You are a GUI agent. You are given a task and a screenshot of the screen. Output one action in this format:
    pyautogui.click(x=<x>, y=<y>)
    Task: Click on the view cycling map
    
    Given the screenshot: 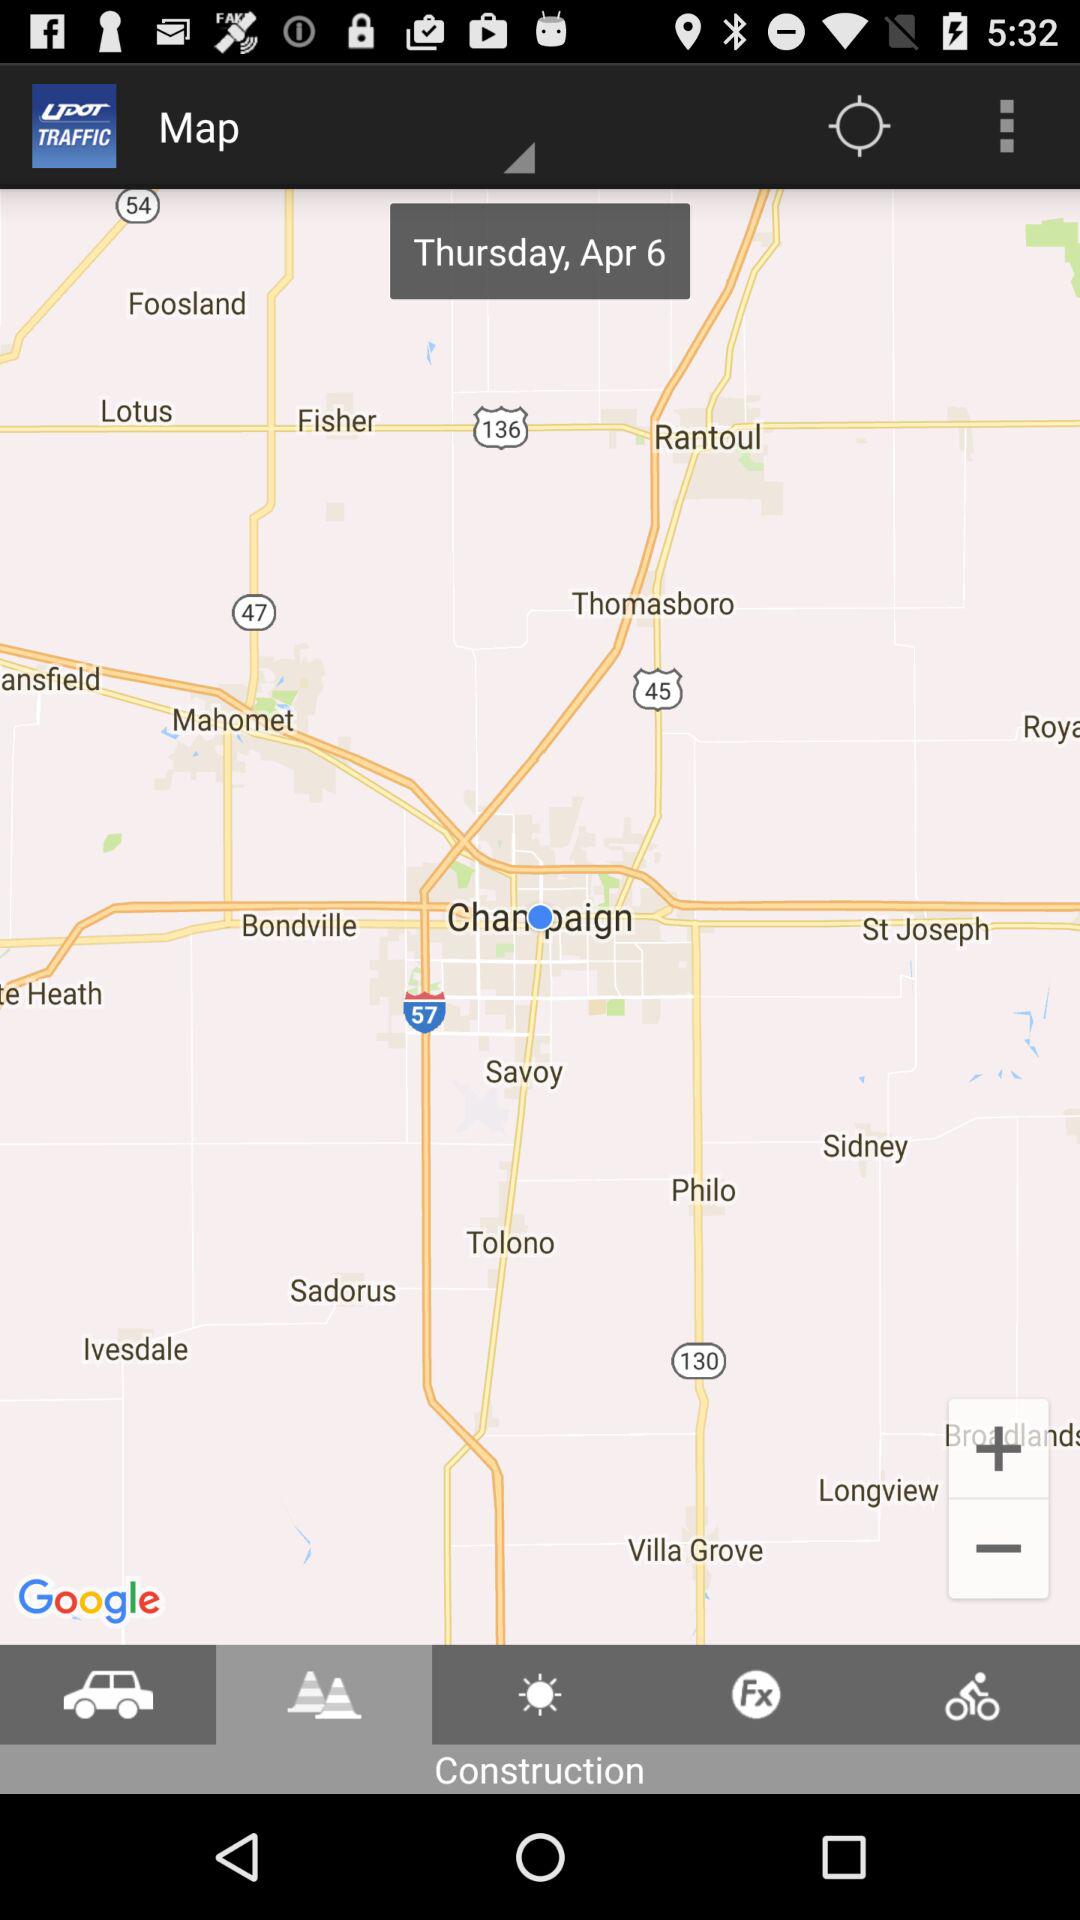 What is the action you would take?
    pyautogui.click(x=972, y=1694)
    